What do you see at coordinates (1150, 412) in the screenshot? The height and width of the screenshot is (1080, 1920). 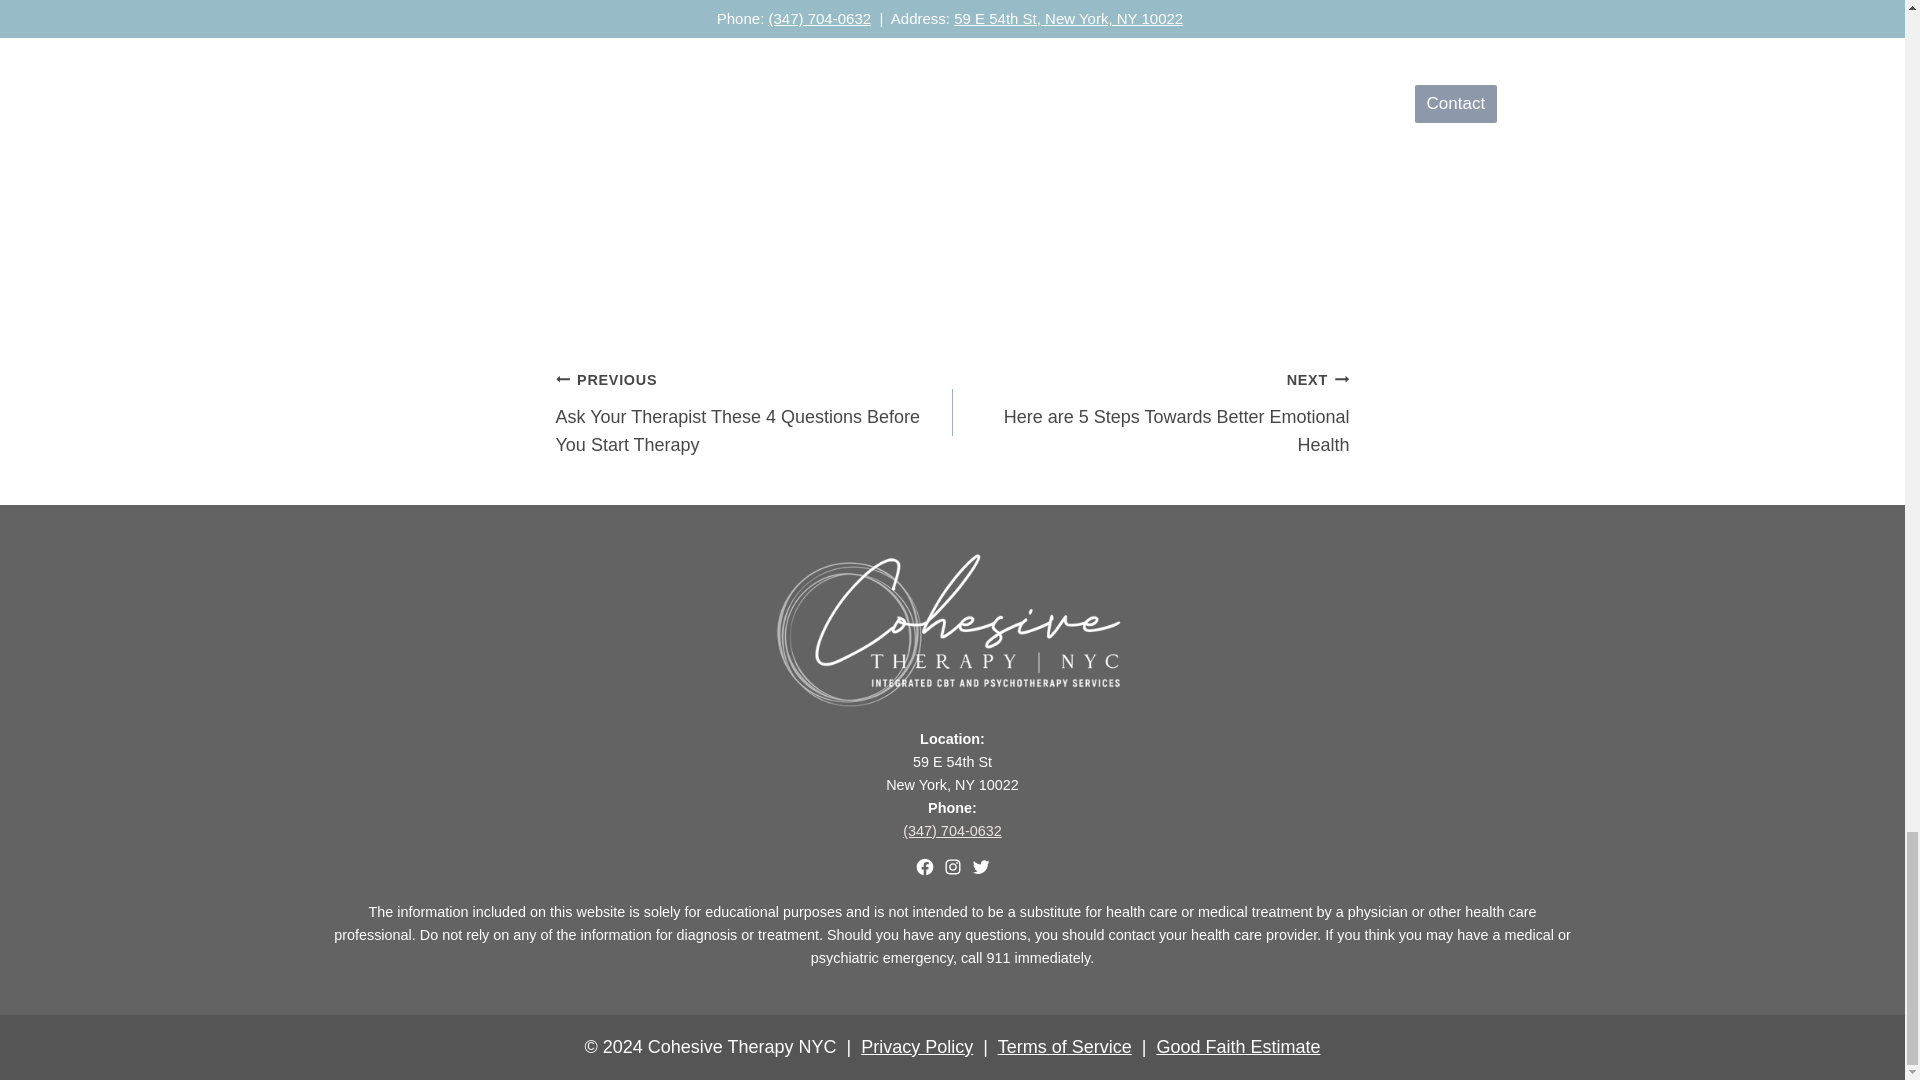 I see `Twitter` at bounding box center [1150, 412].